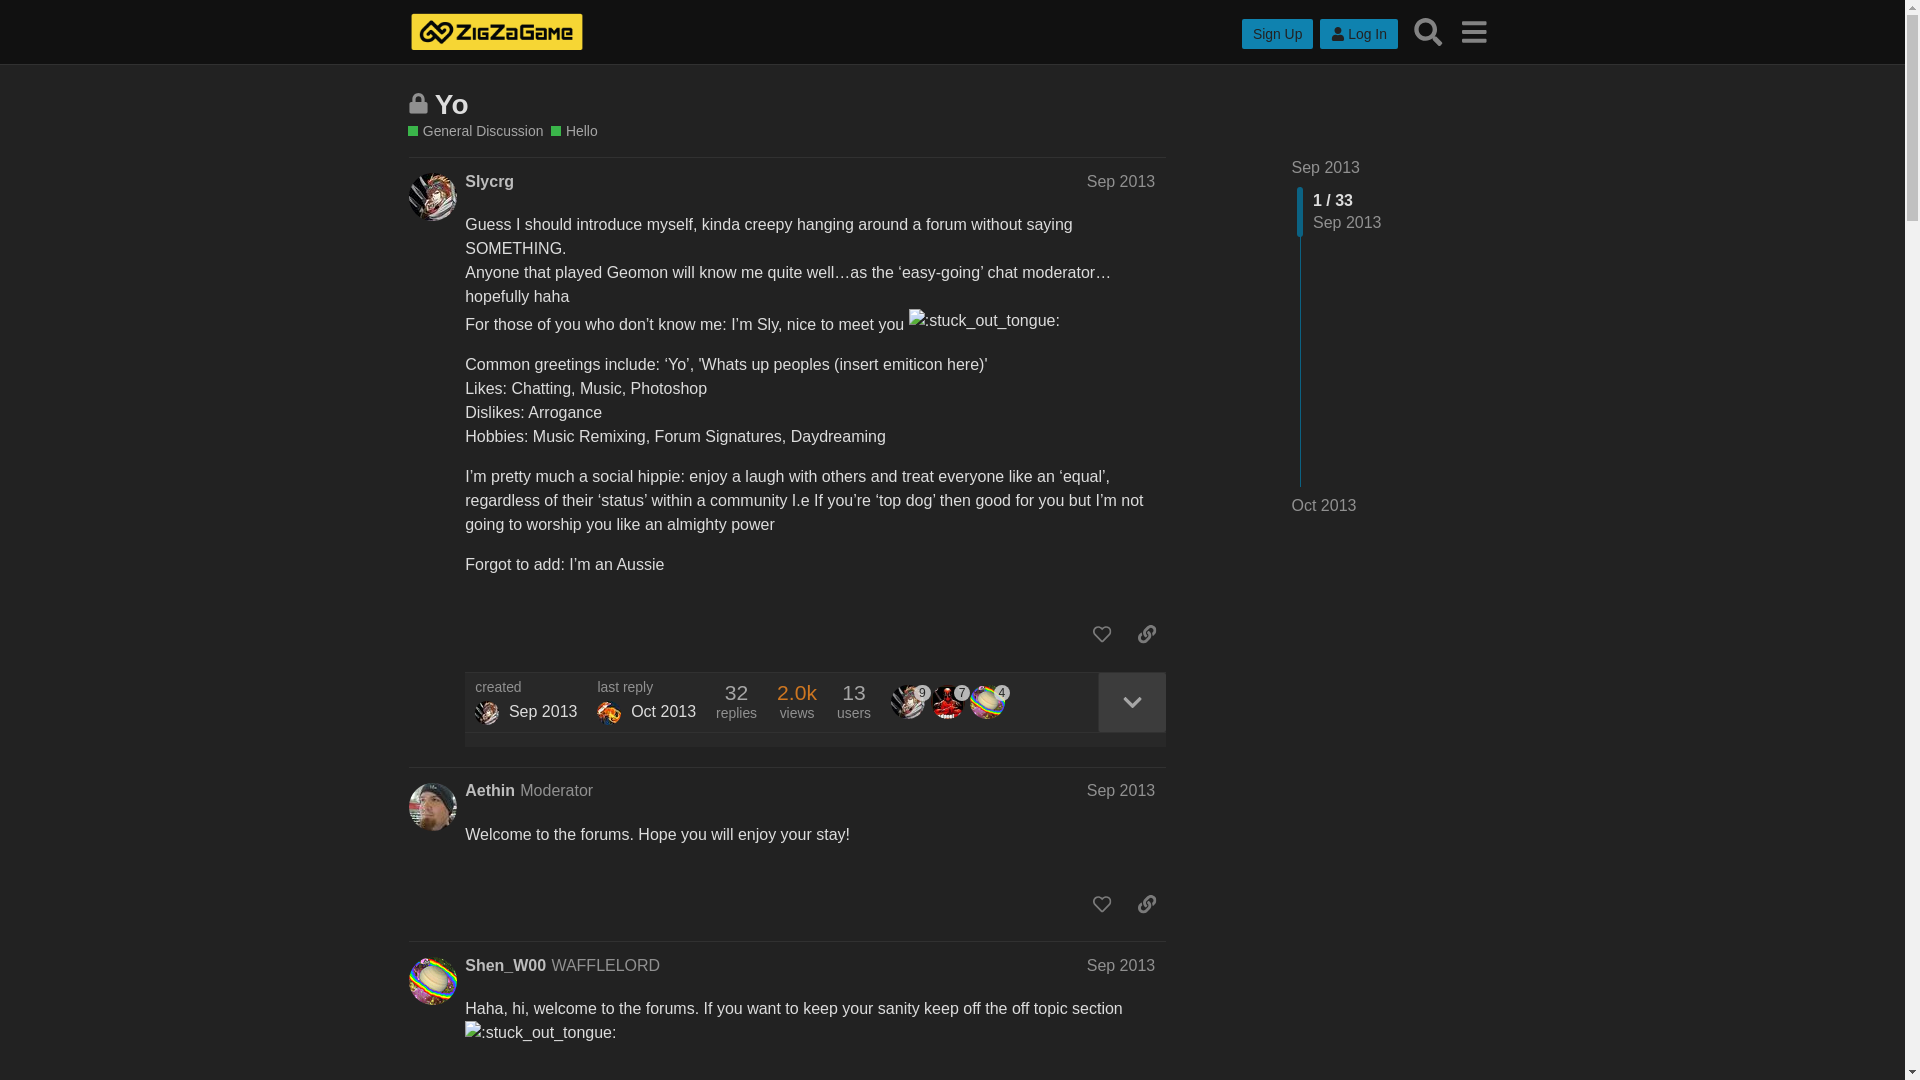 The width and height of the screenshot is (1920, 1080). I want to click on Aethin, so click(489, 790).